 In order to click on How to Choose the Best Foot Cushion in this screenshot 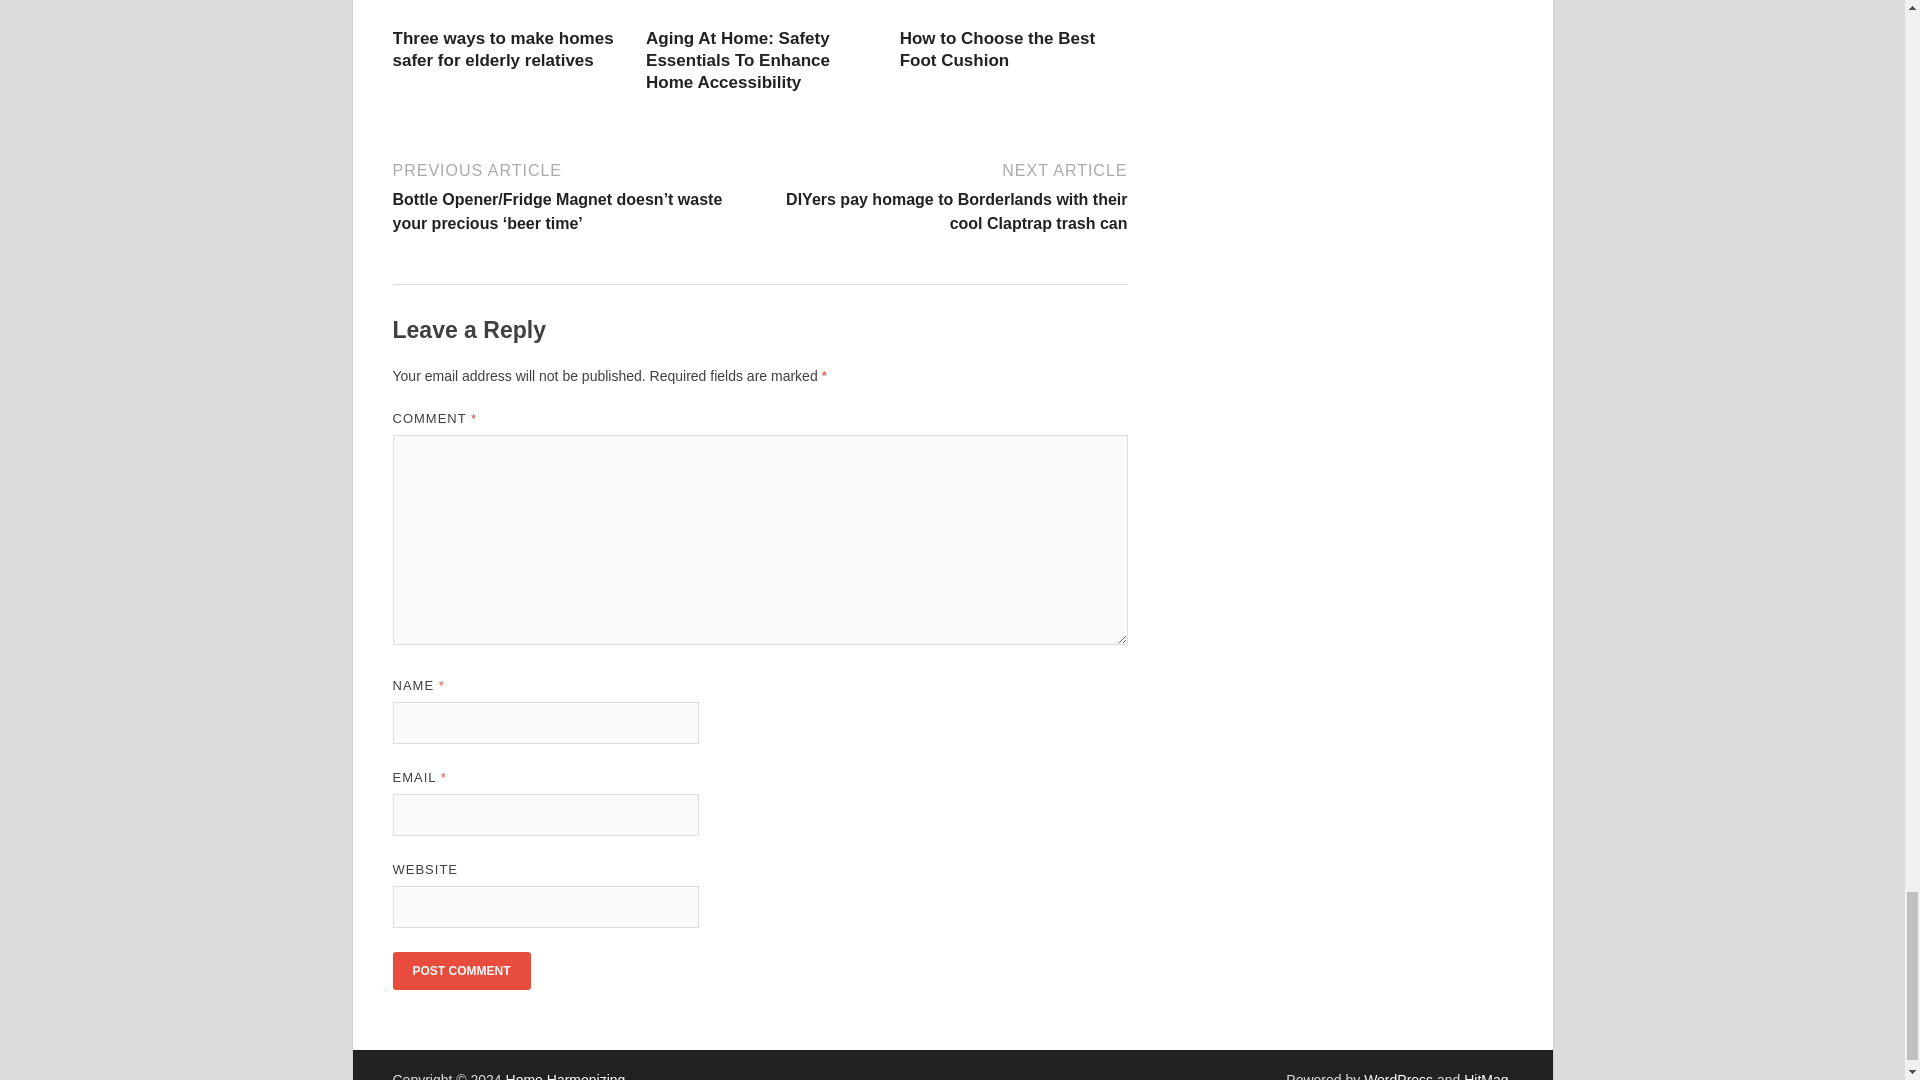, I will do `click(998, 50)`.